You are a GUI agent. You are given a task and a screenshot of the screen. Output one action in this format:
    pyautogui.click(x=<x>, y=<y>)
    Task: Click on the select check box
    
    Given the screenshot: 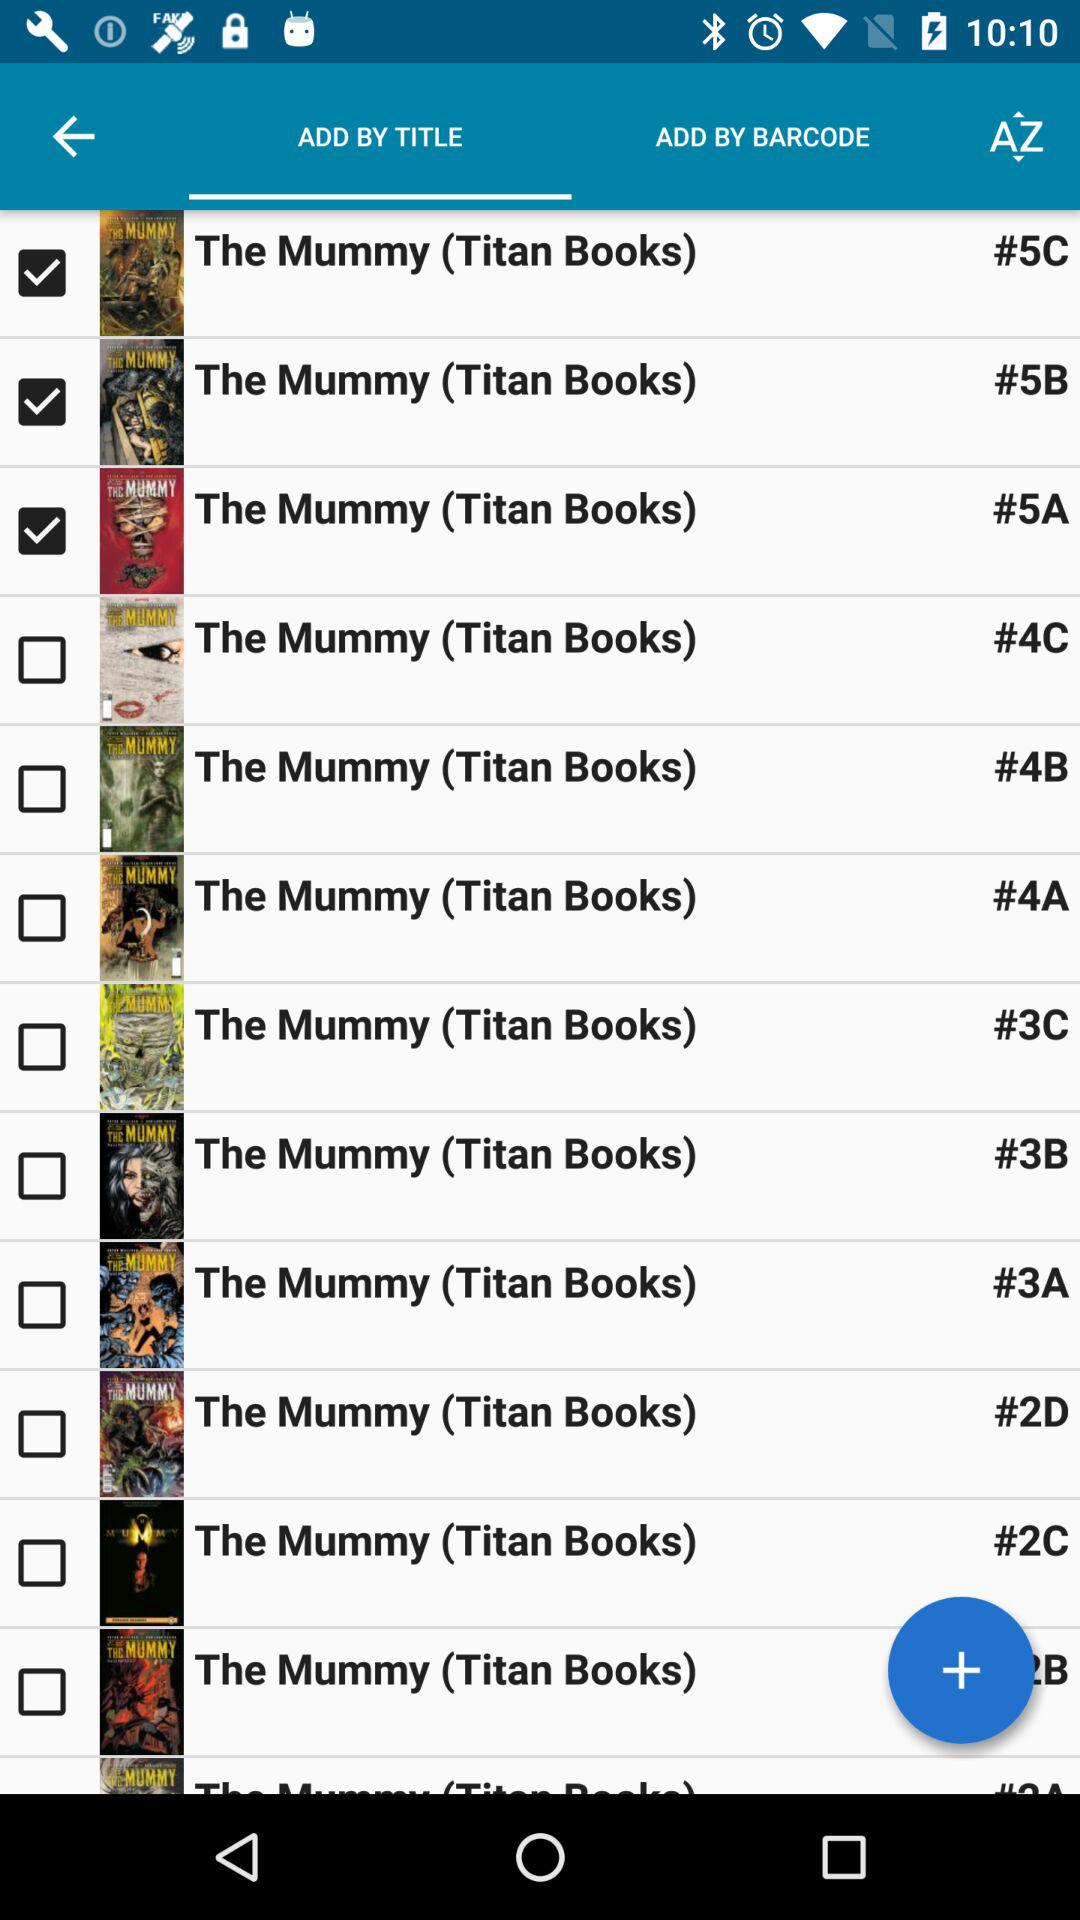 What is the action you would take?
    pyautogui.click(x=50, y=1046)
    